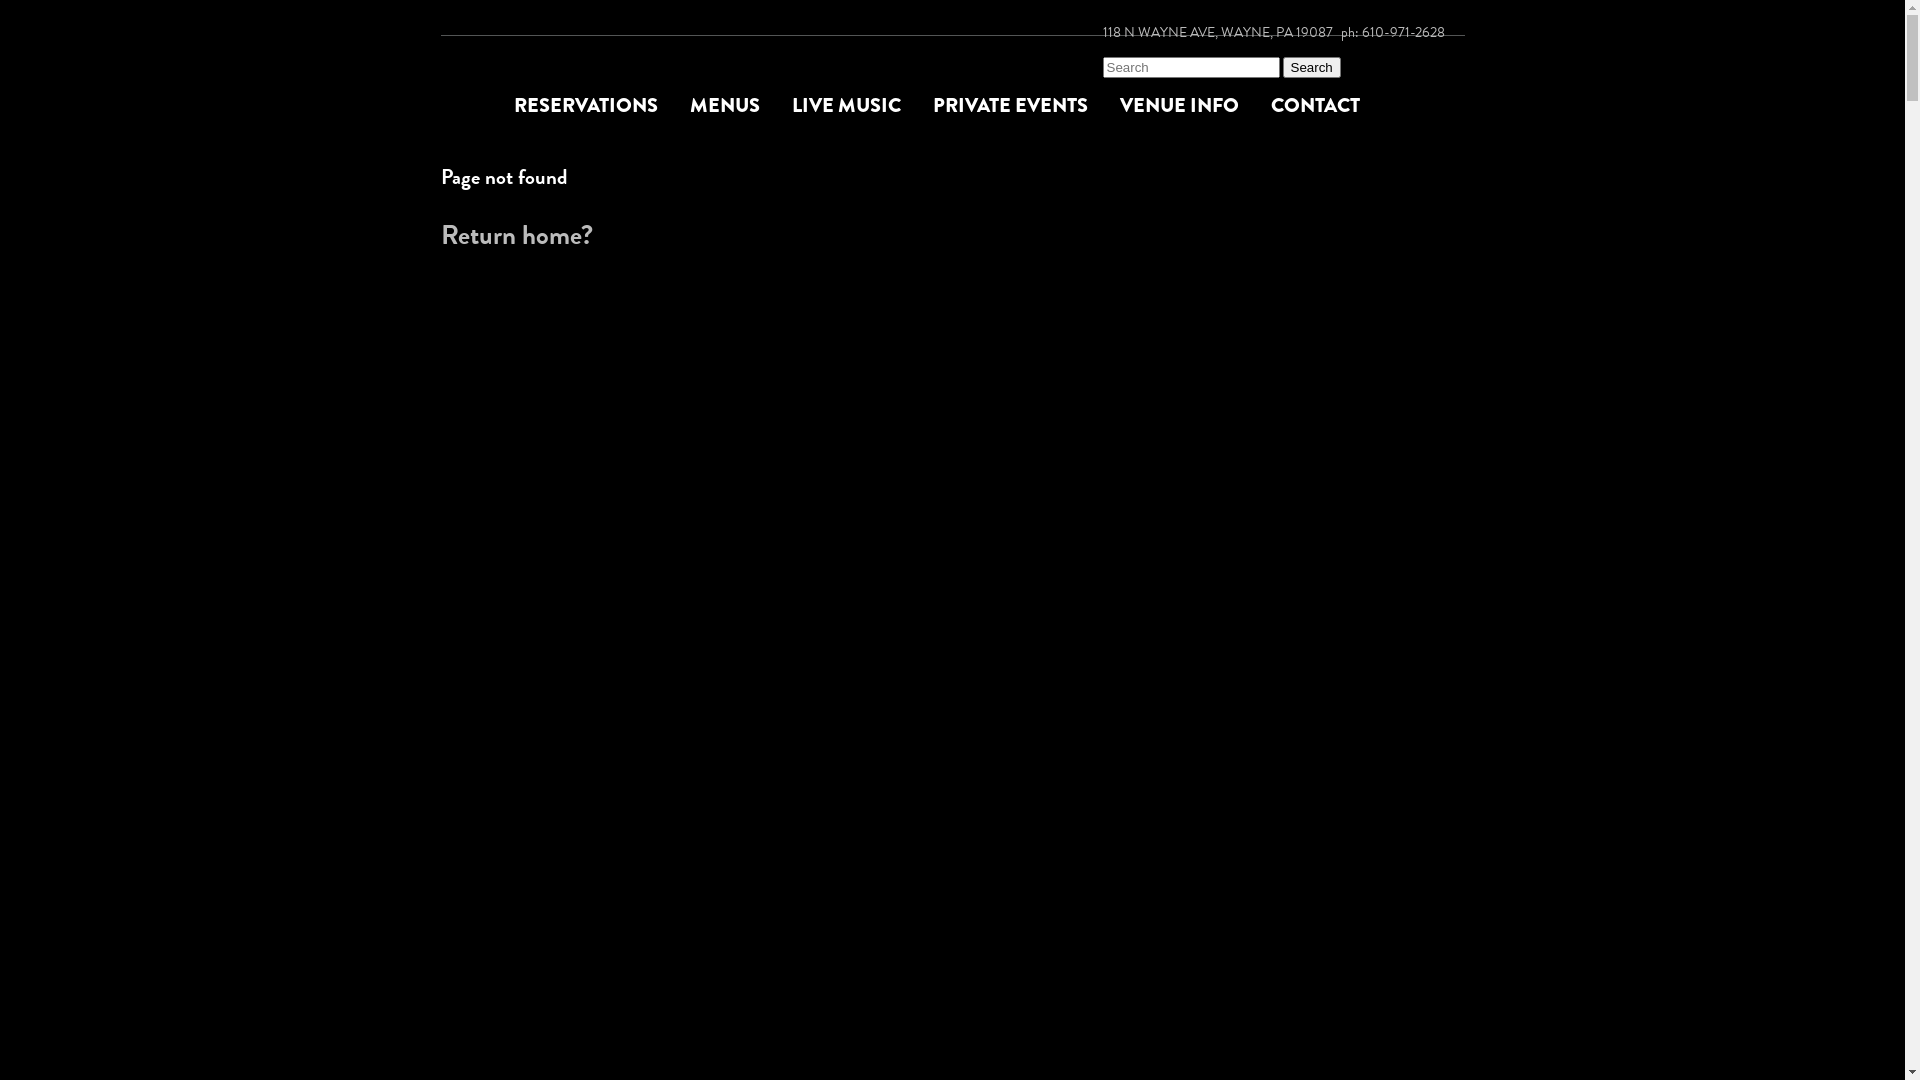 The image size is (1920, 1080). I want to click on CONTACT, so click(1330, 105).